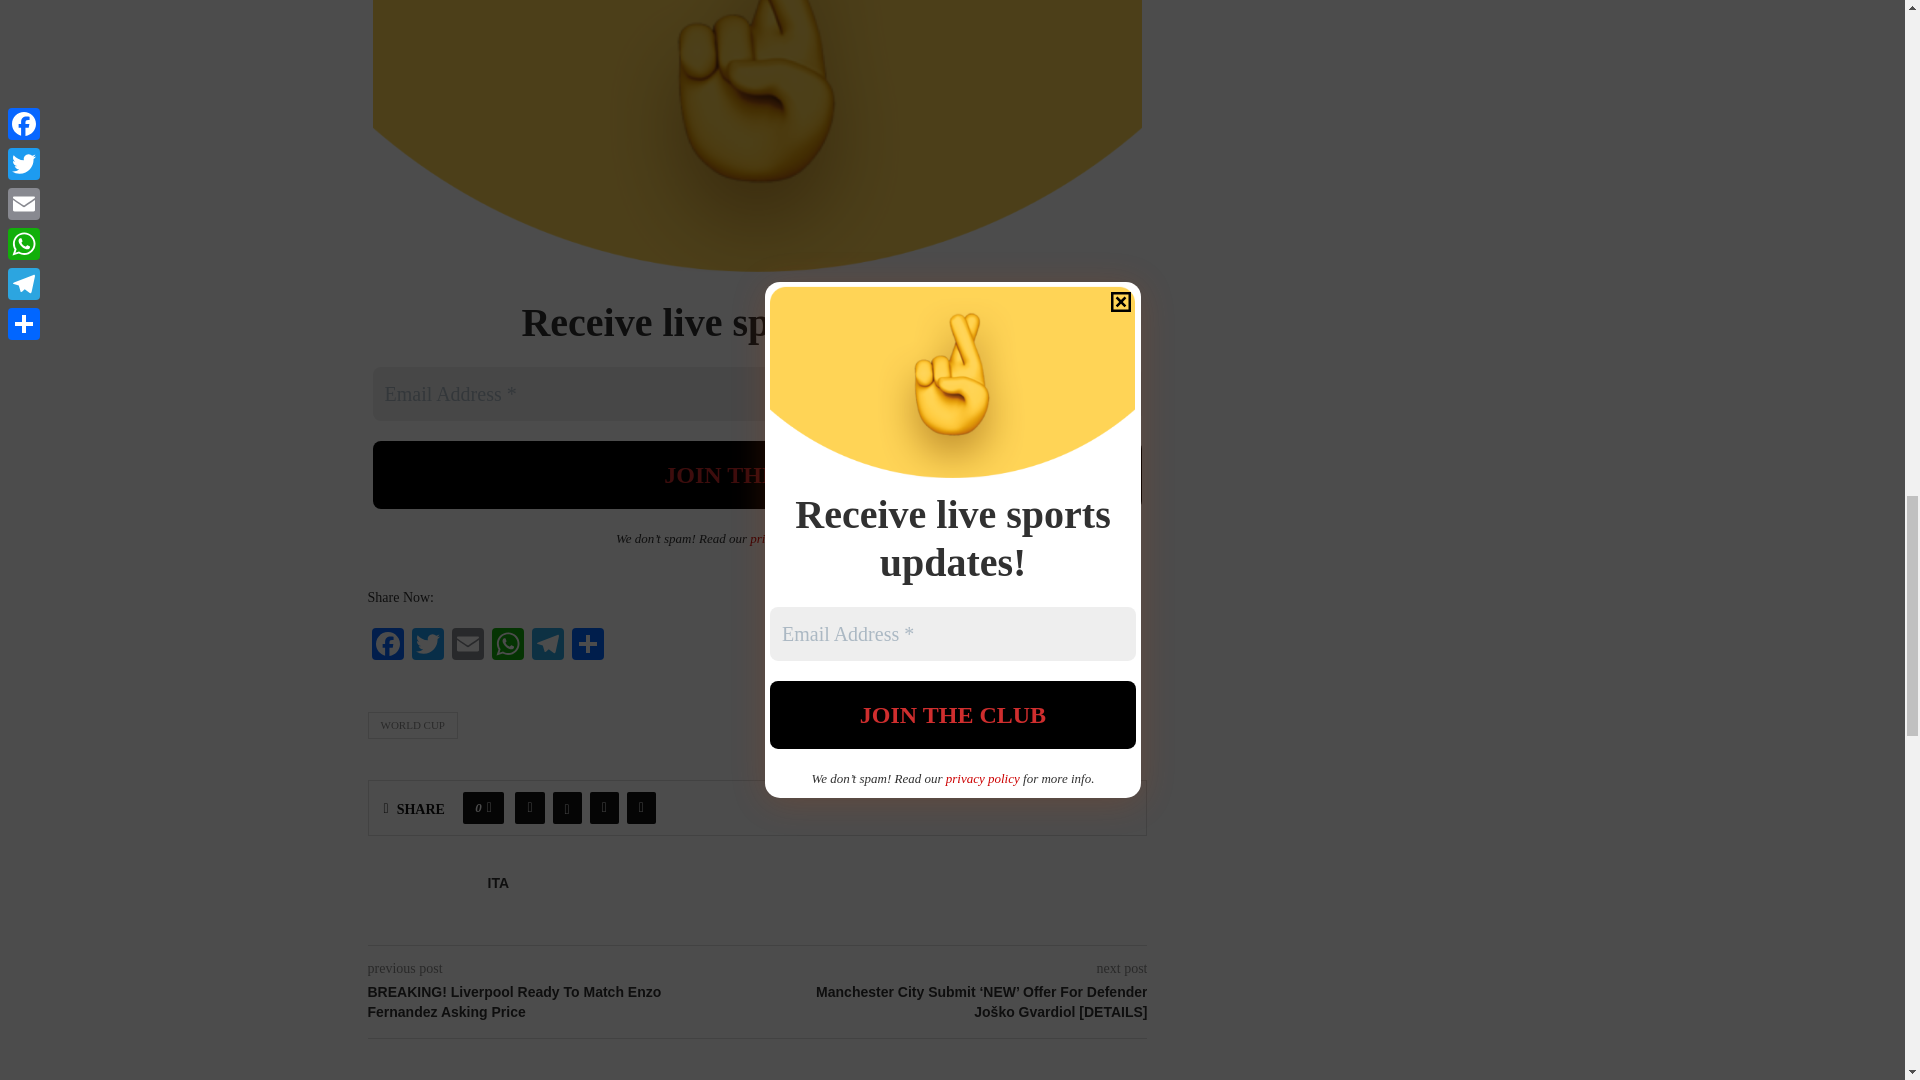 The width and height of the screenshot is (1920, 1080). I want to click on Telegram, so click(548, 646).